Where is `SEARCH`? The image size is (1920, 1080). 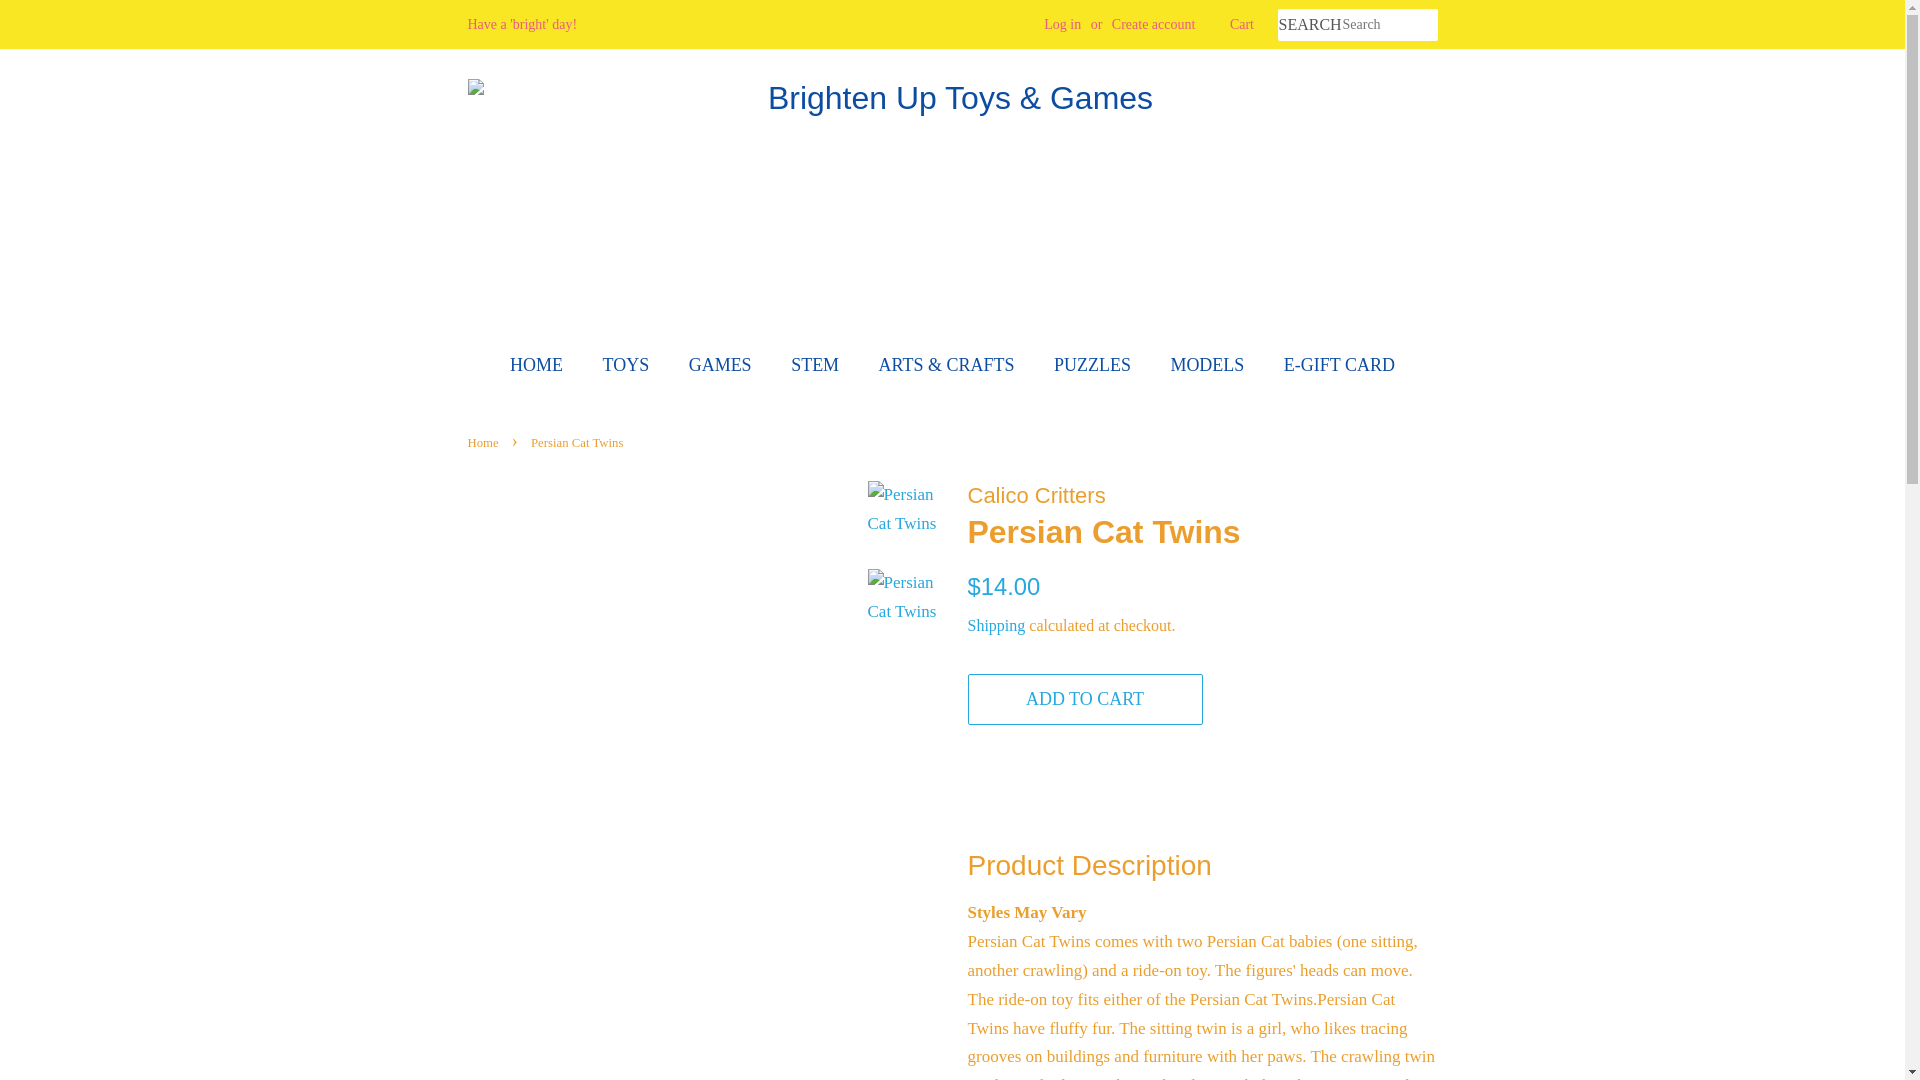
SEARCH is located at coordinates (1310, 25).